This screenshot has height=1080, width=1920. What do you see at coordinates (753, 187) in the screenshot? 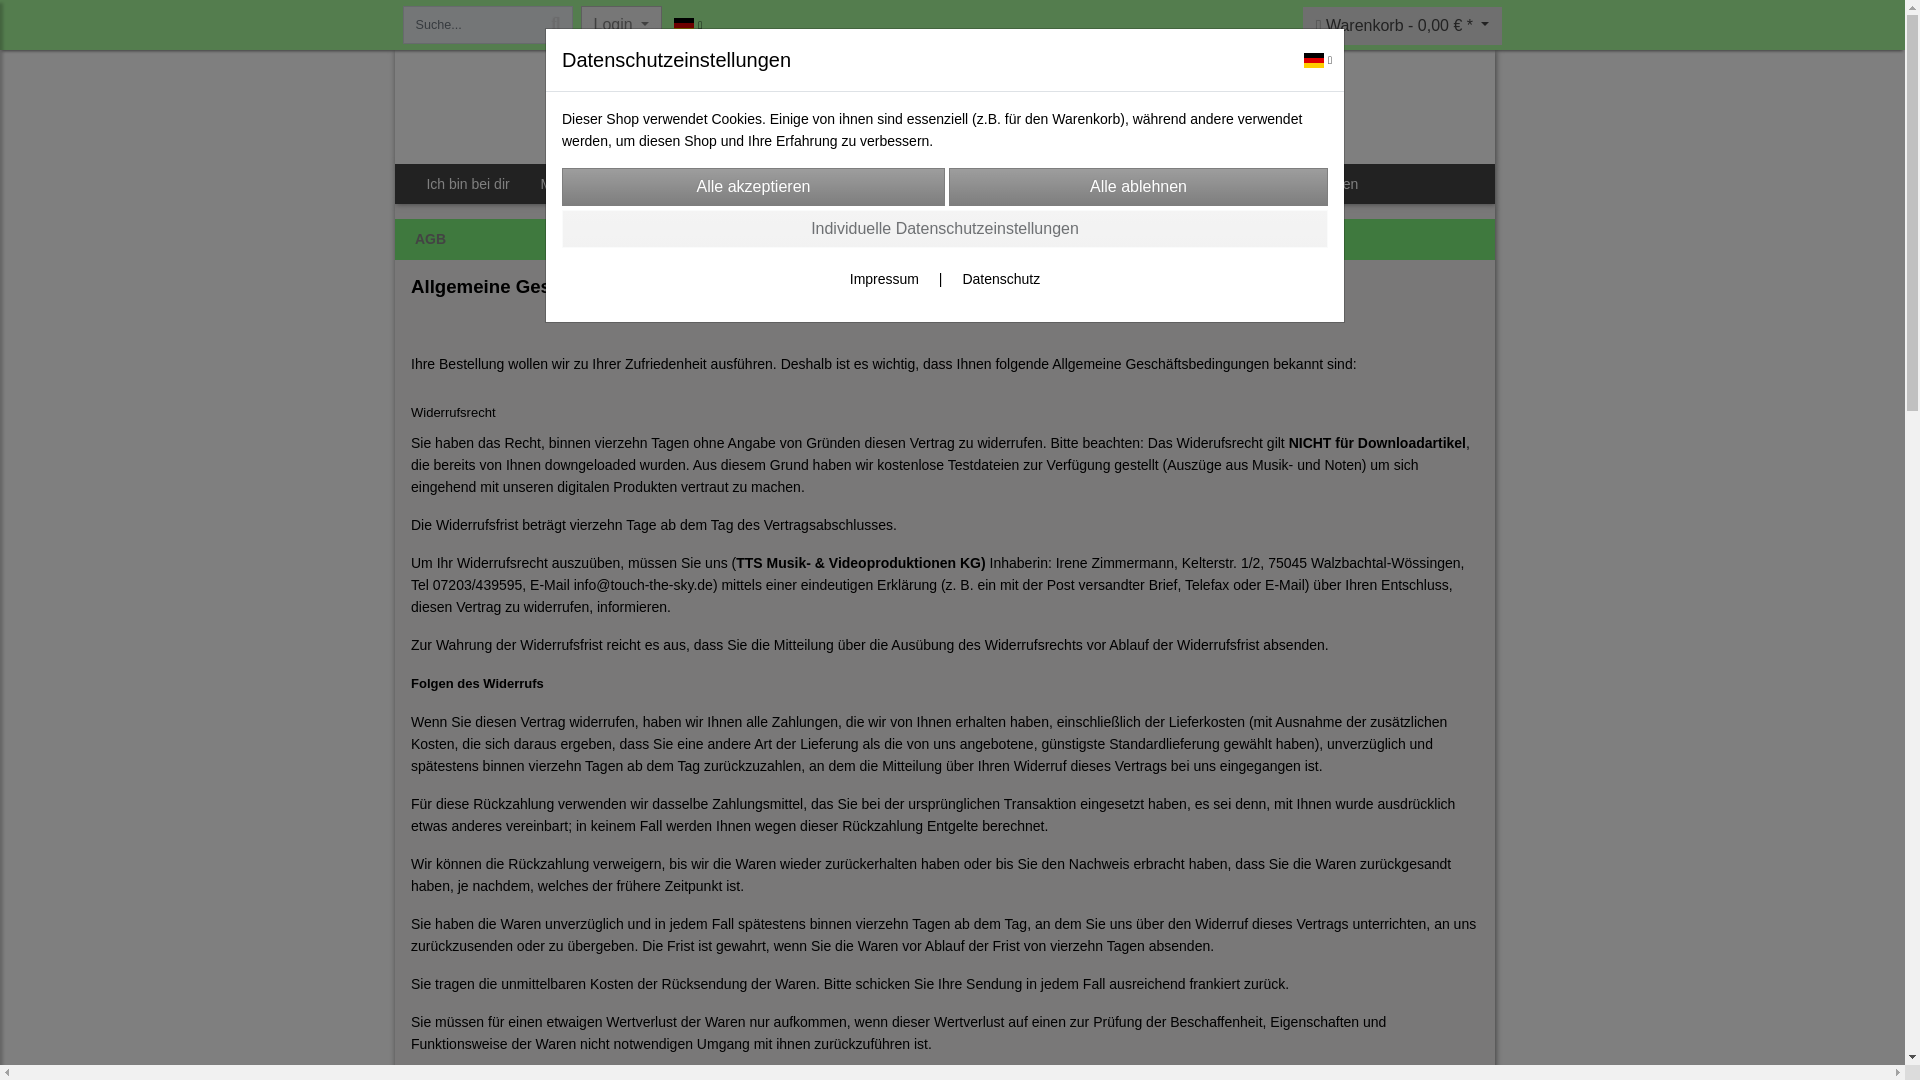
I see `Alle akzeptieren` at bounding box center [753, 187].